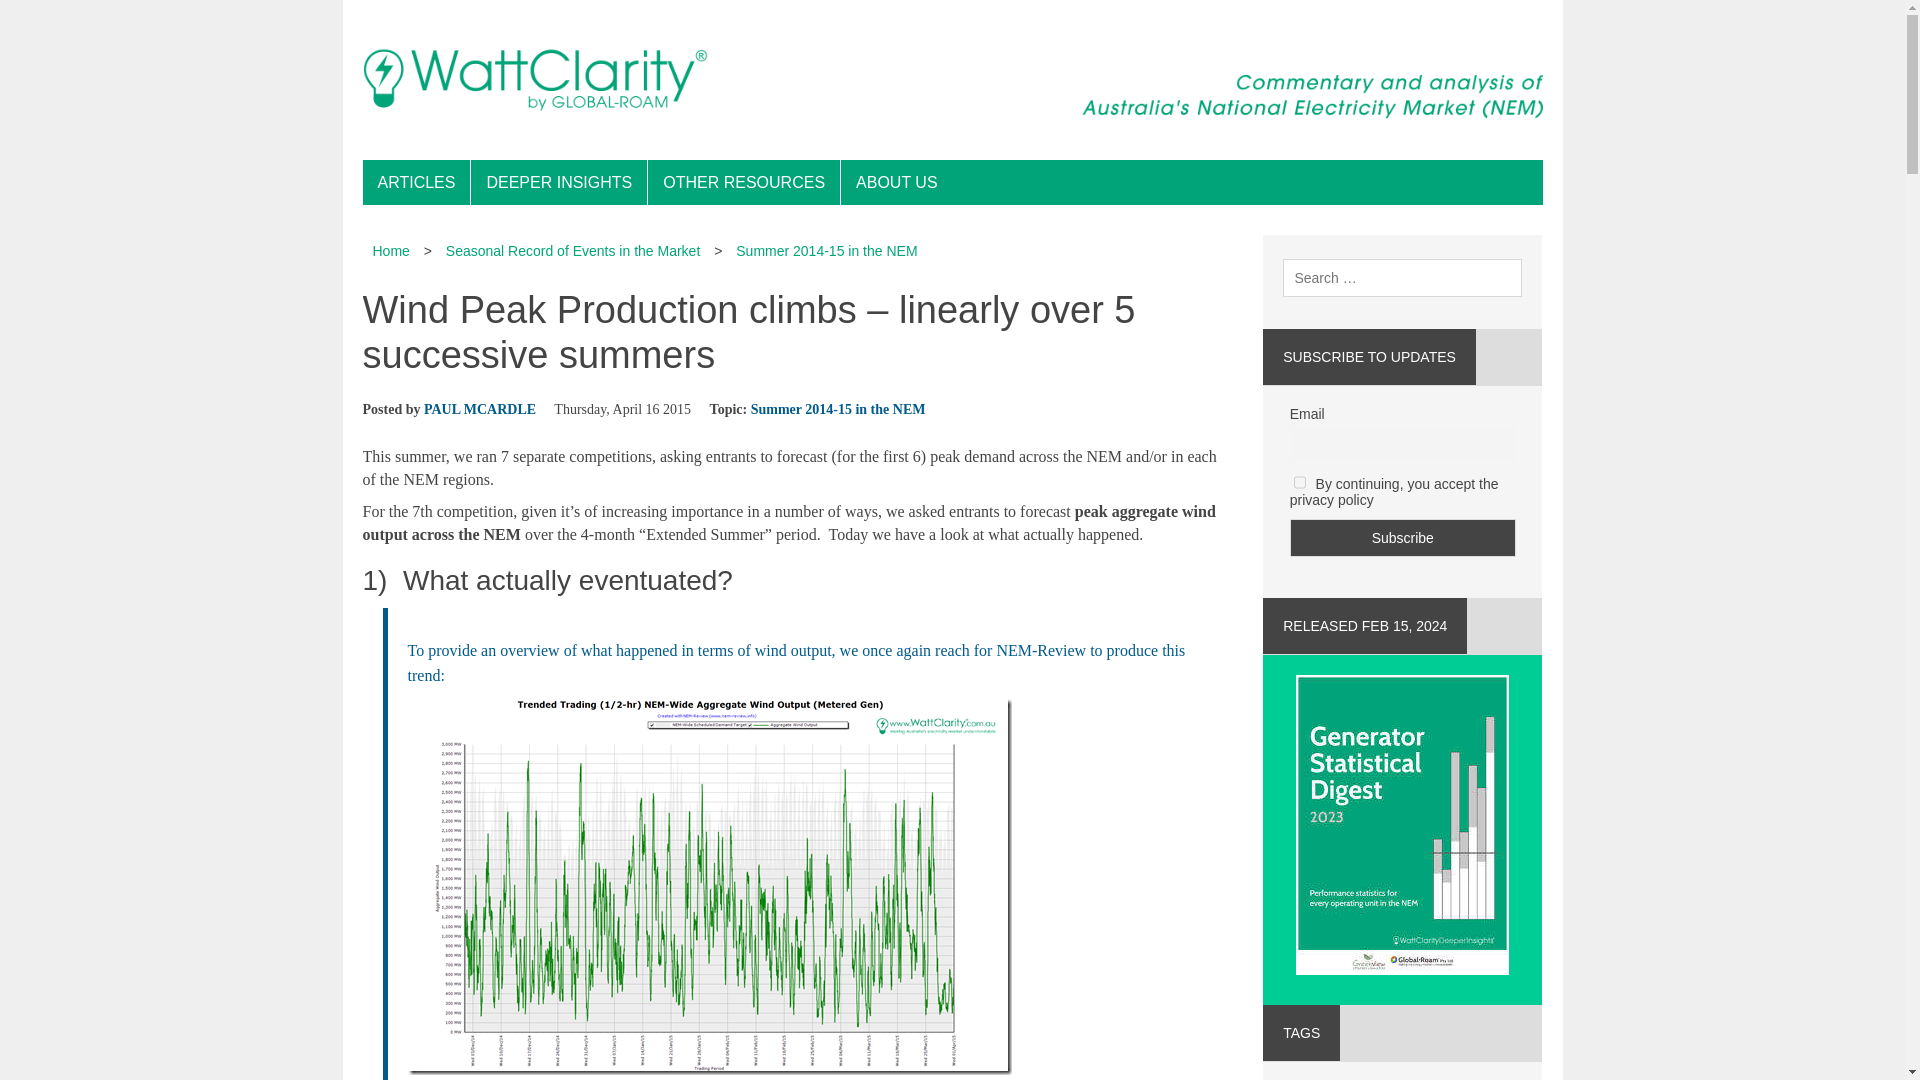 The height and width of the screenshot is (1080, 1920). What do you see at coordinates (826, 250) in the screenshot?
I see `Summer 2014-15 in the NEM` at bounding box center [826, 250].